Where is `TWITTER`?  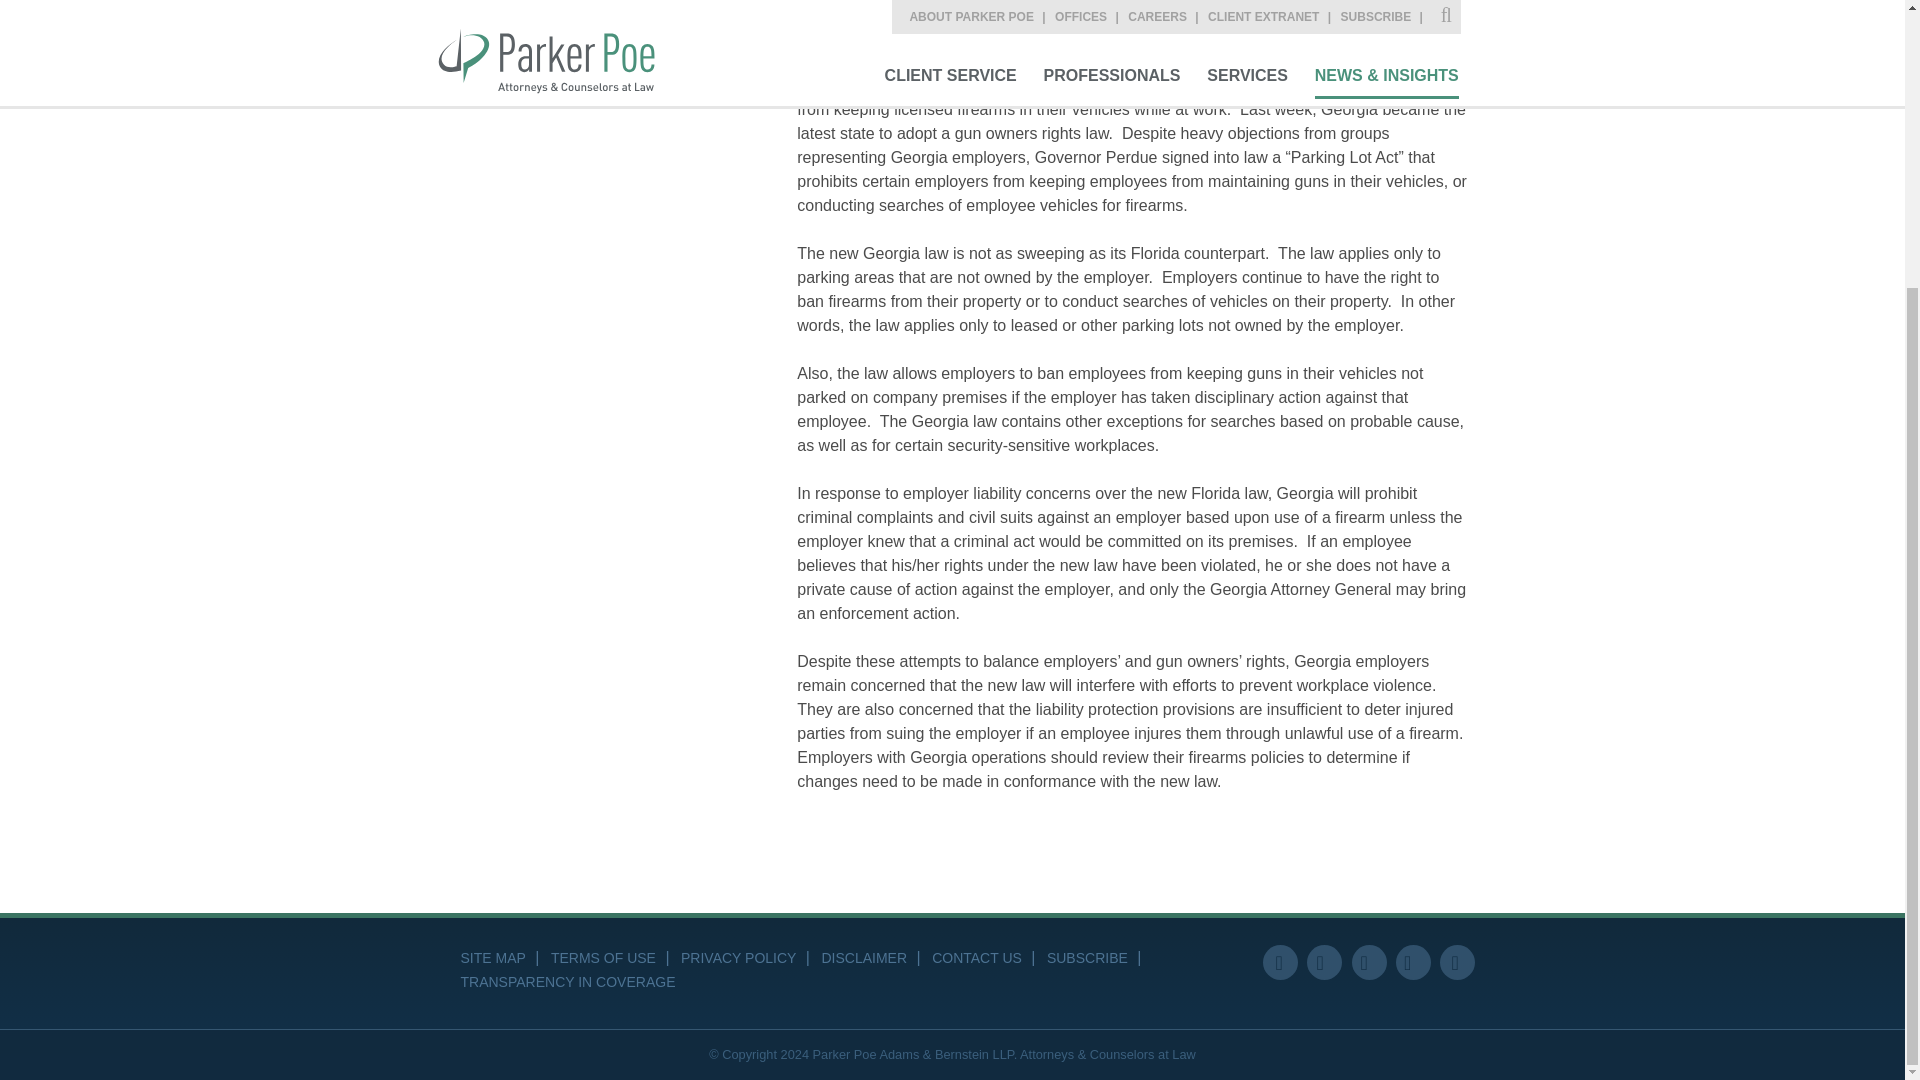
TWITTER is located at coordinates (1324, 962).